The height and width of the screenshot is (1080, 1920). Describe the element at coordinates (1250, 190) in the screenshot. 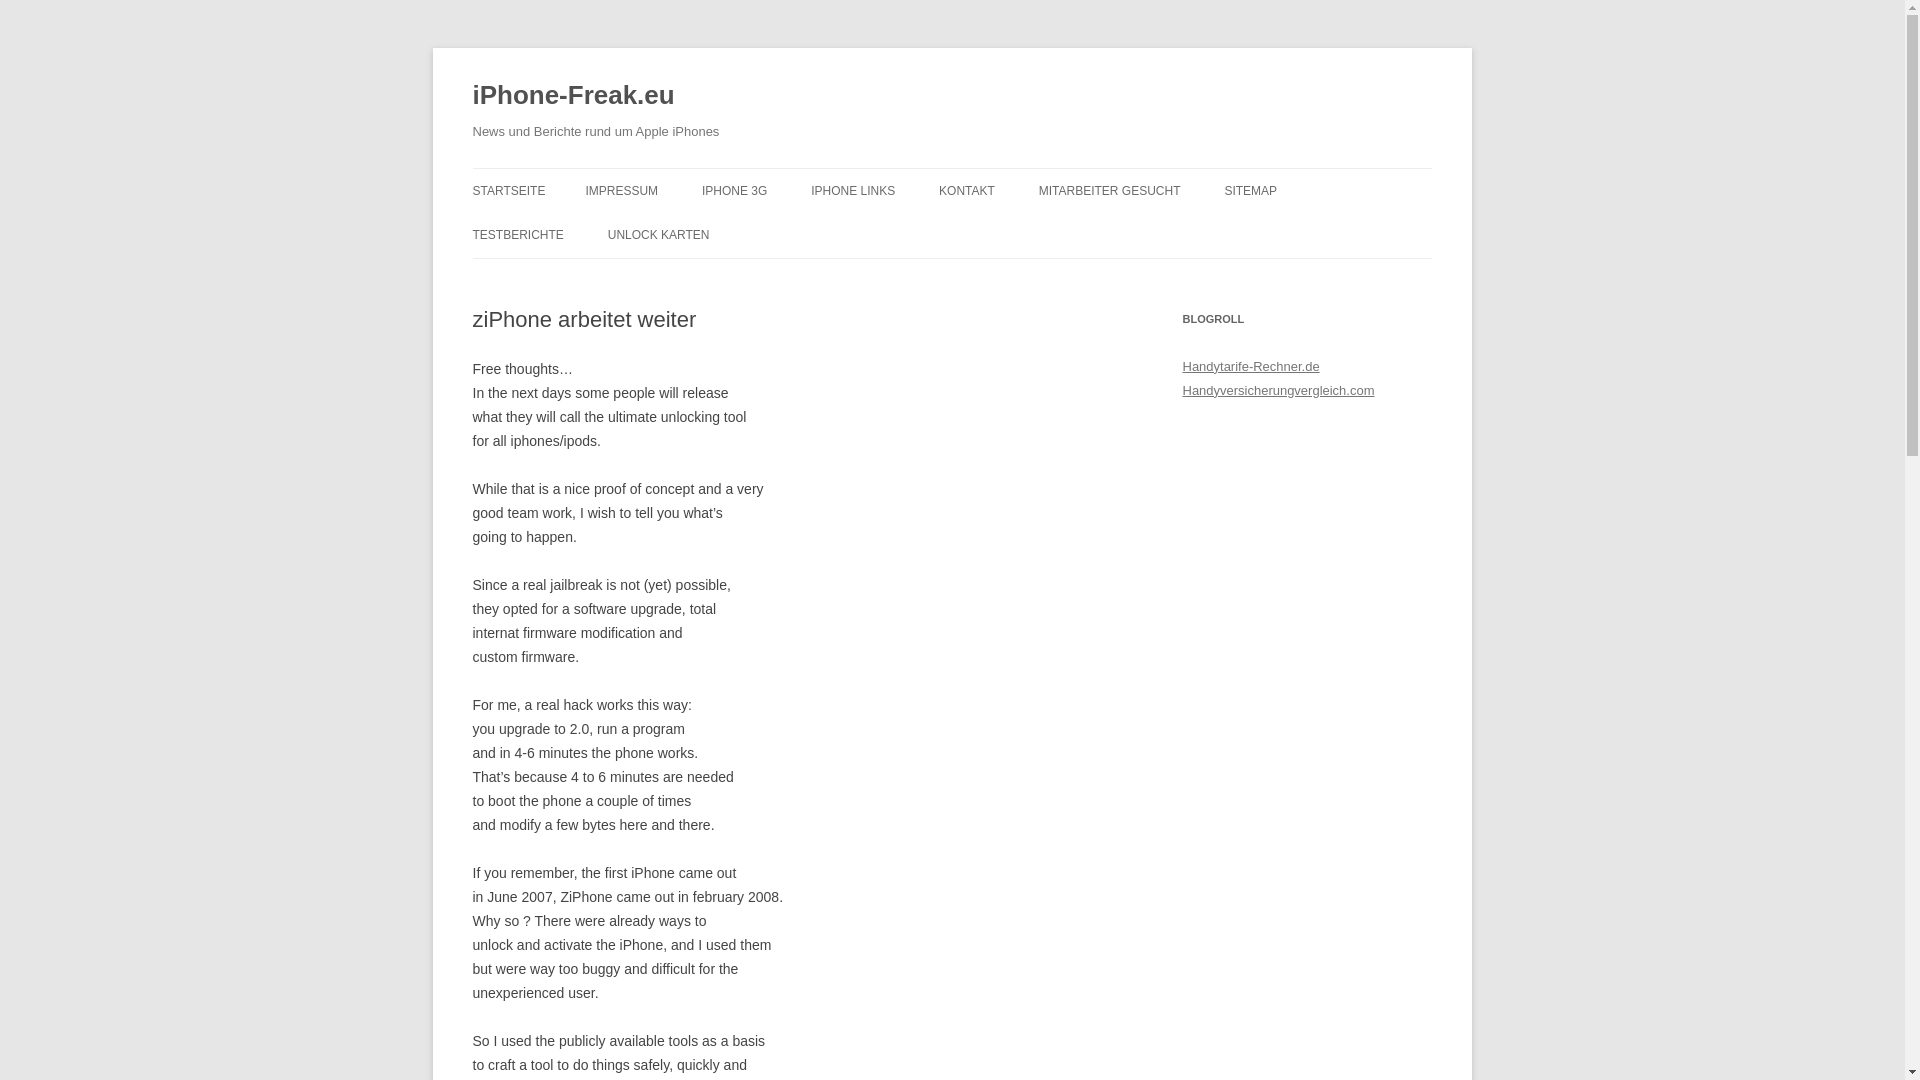

I see `SITEMAP` at that location.